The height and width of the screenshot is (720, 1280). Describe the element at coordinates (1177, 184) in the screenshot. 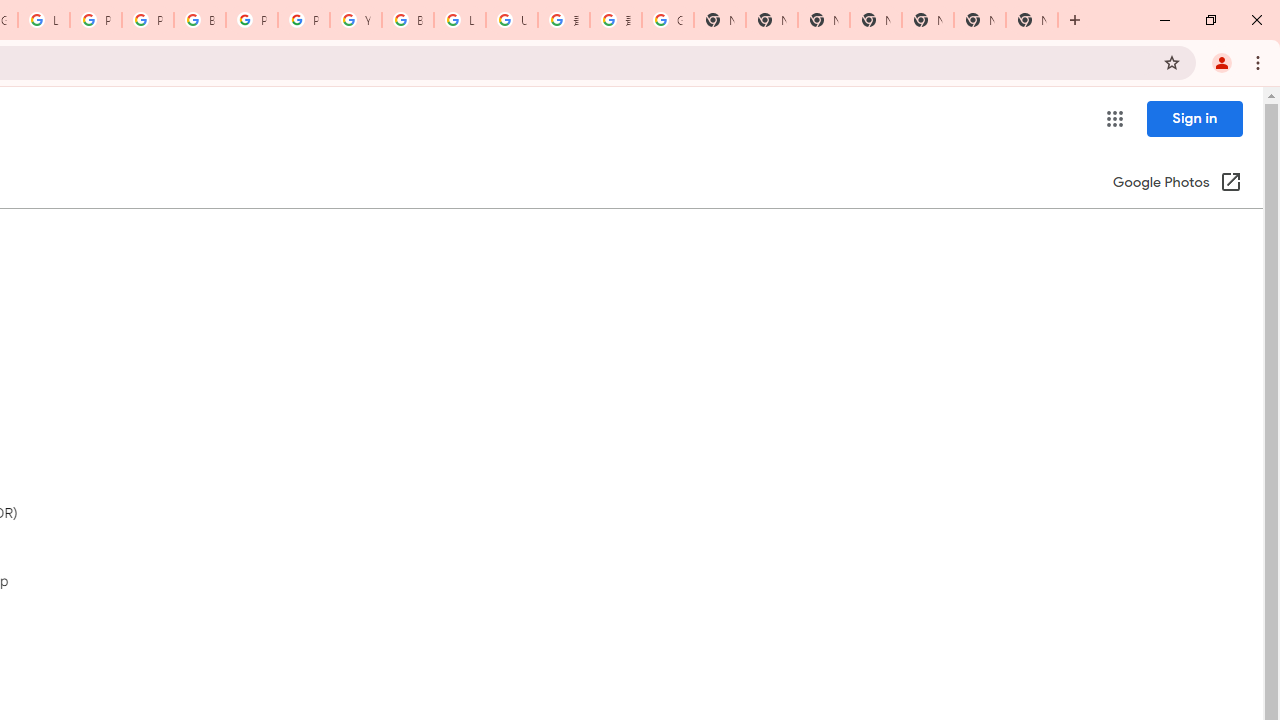

I see `Google Photos (Open in a new window)` at that location.